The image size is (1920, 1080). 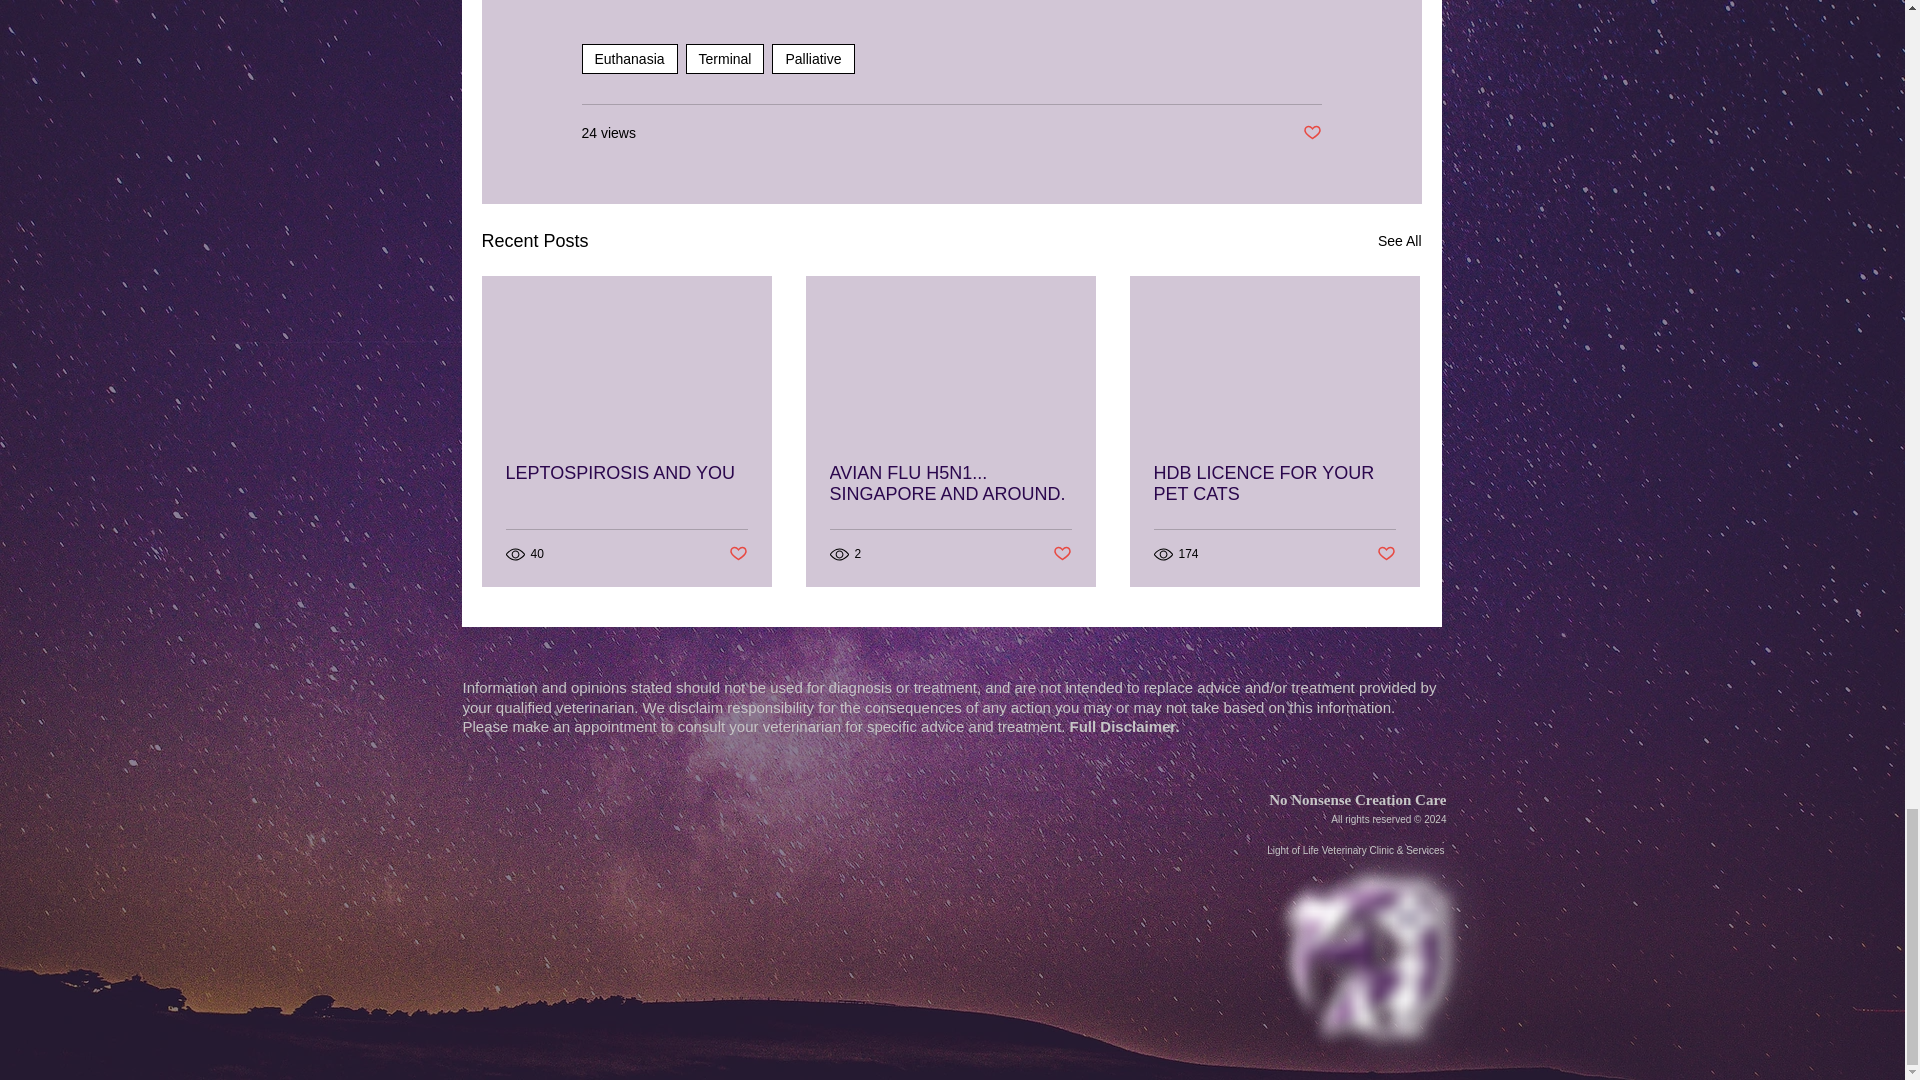 I want to click on Terminal, so click(x=724, y=59).